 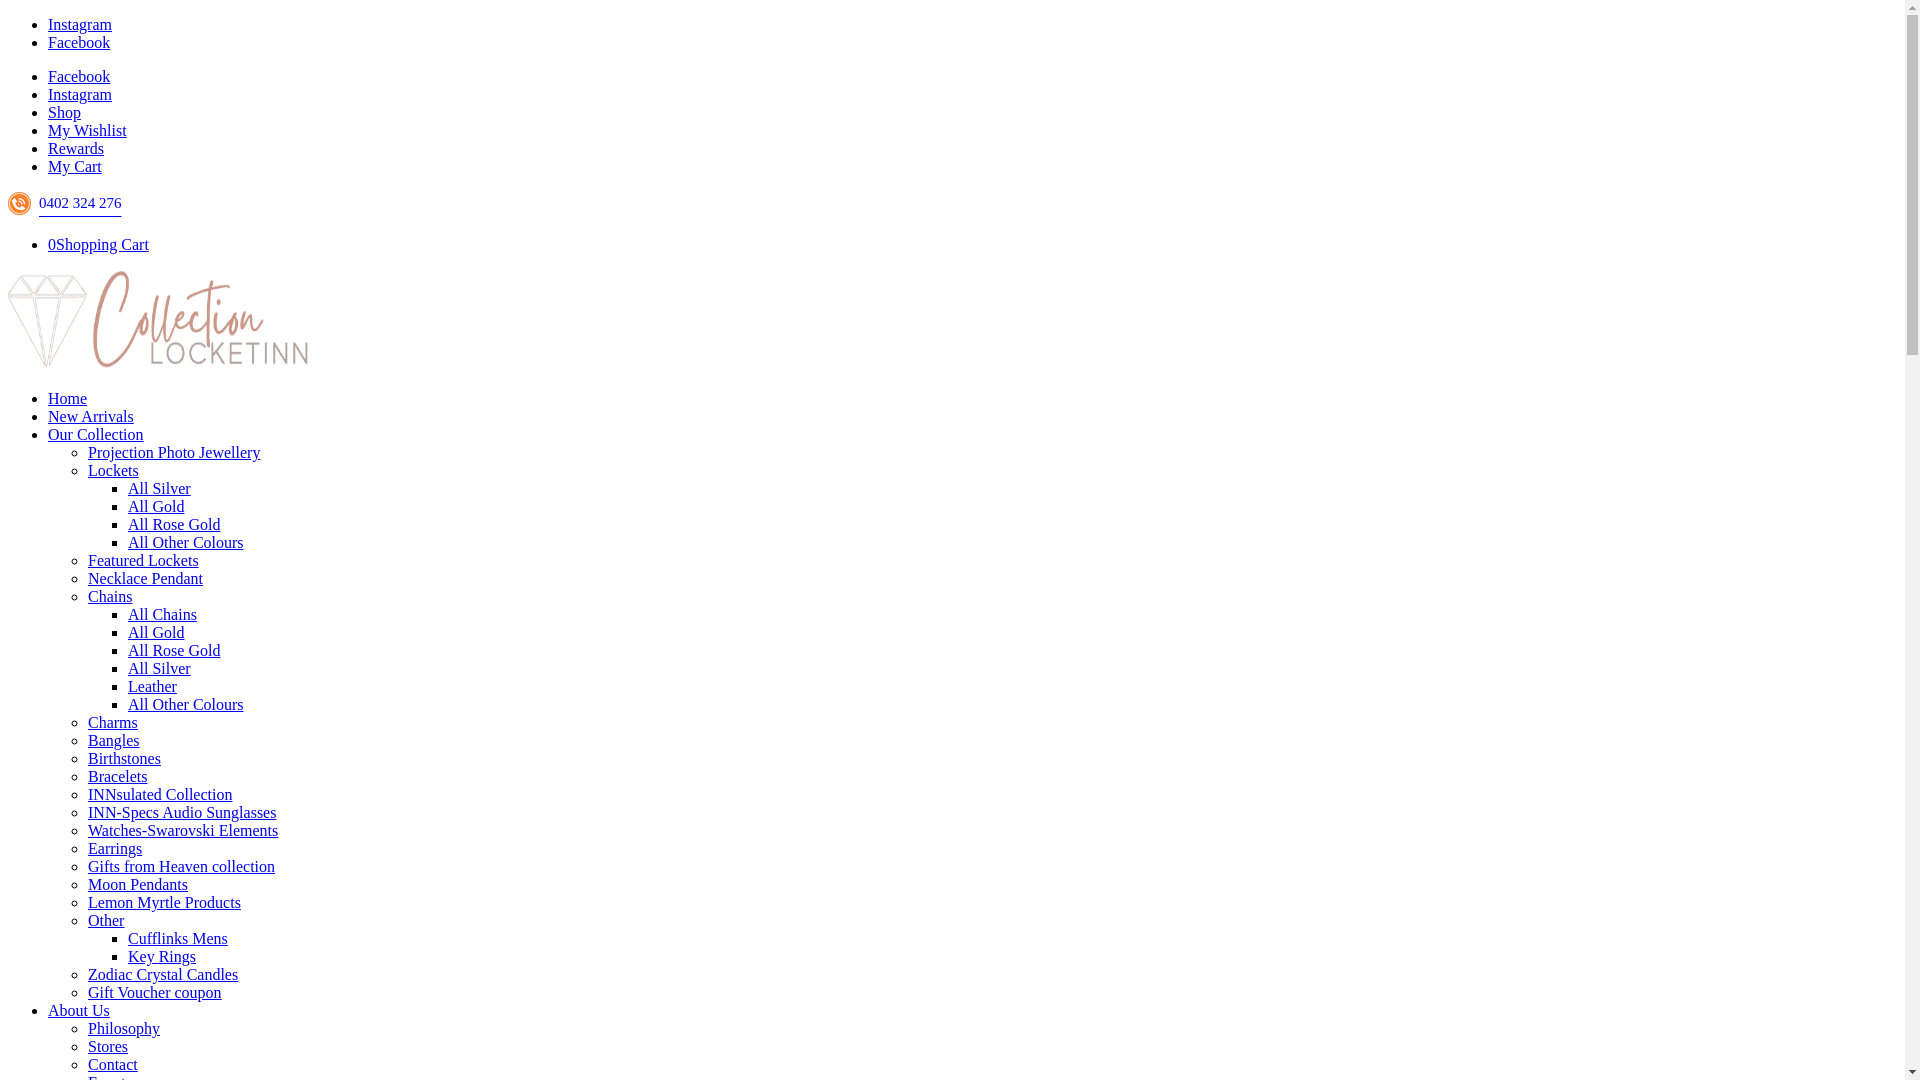 What do you see at coordinates (146, 578) in the screenshot?
I see `Necklace Pendant` at bounding box center [146, 578].